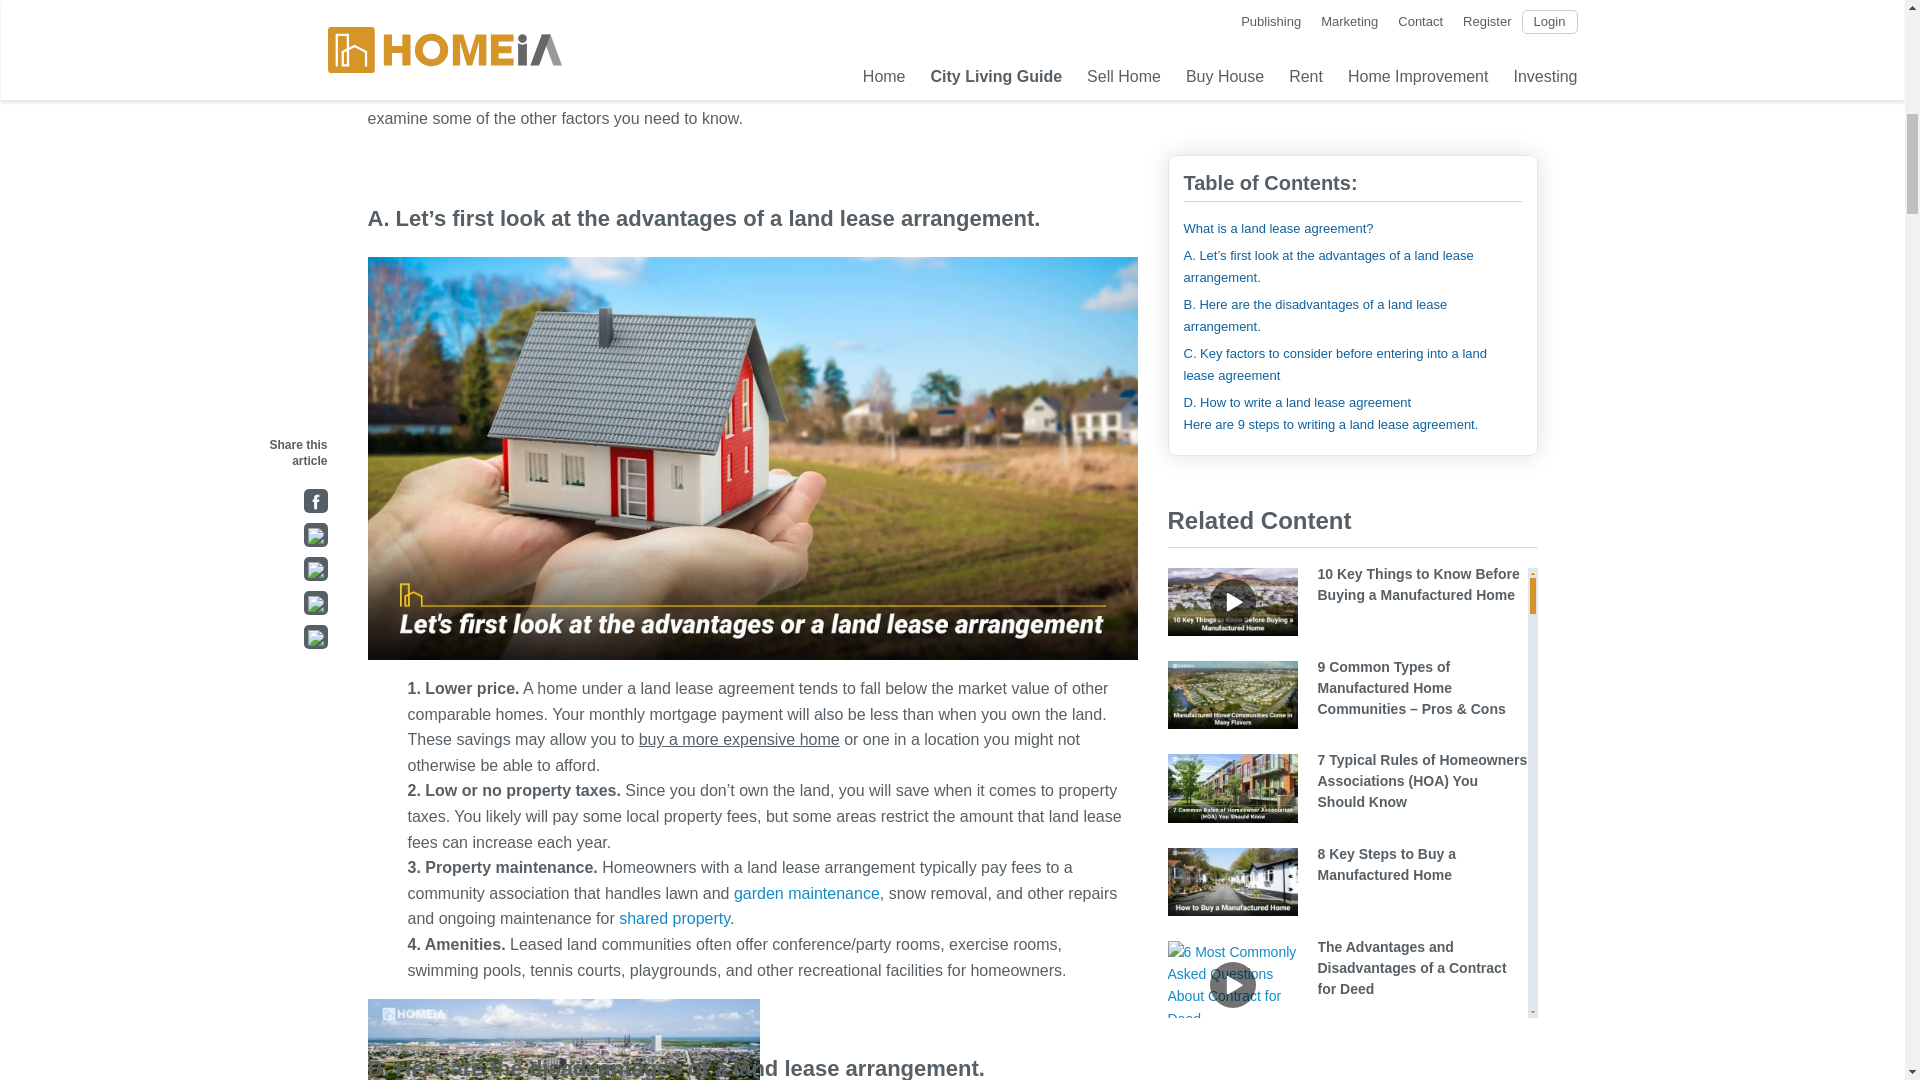 This screenshot has height=1080, width=1920. Describe the element at coordinates (436, 46) in the screenshot. I see `8 Key Steps to Buy a Manufactured Home` at that location.